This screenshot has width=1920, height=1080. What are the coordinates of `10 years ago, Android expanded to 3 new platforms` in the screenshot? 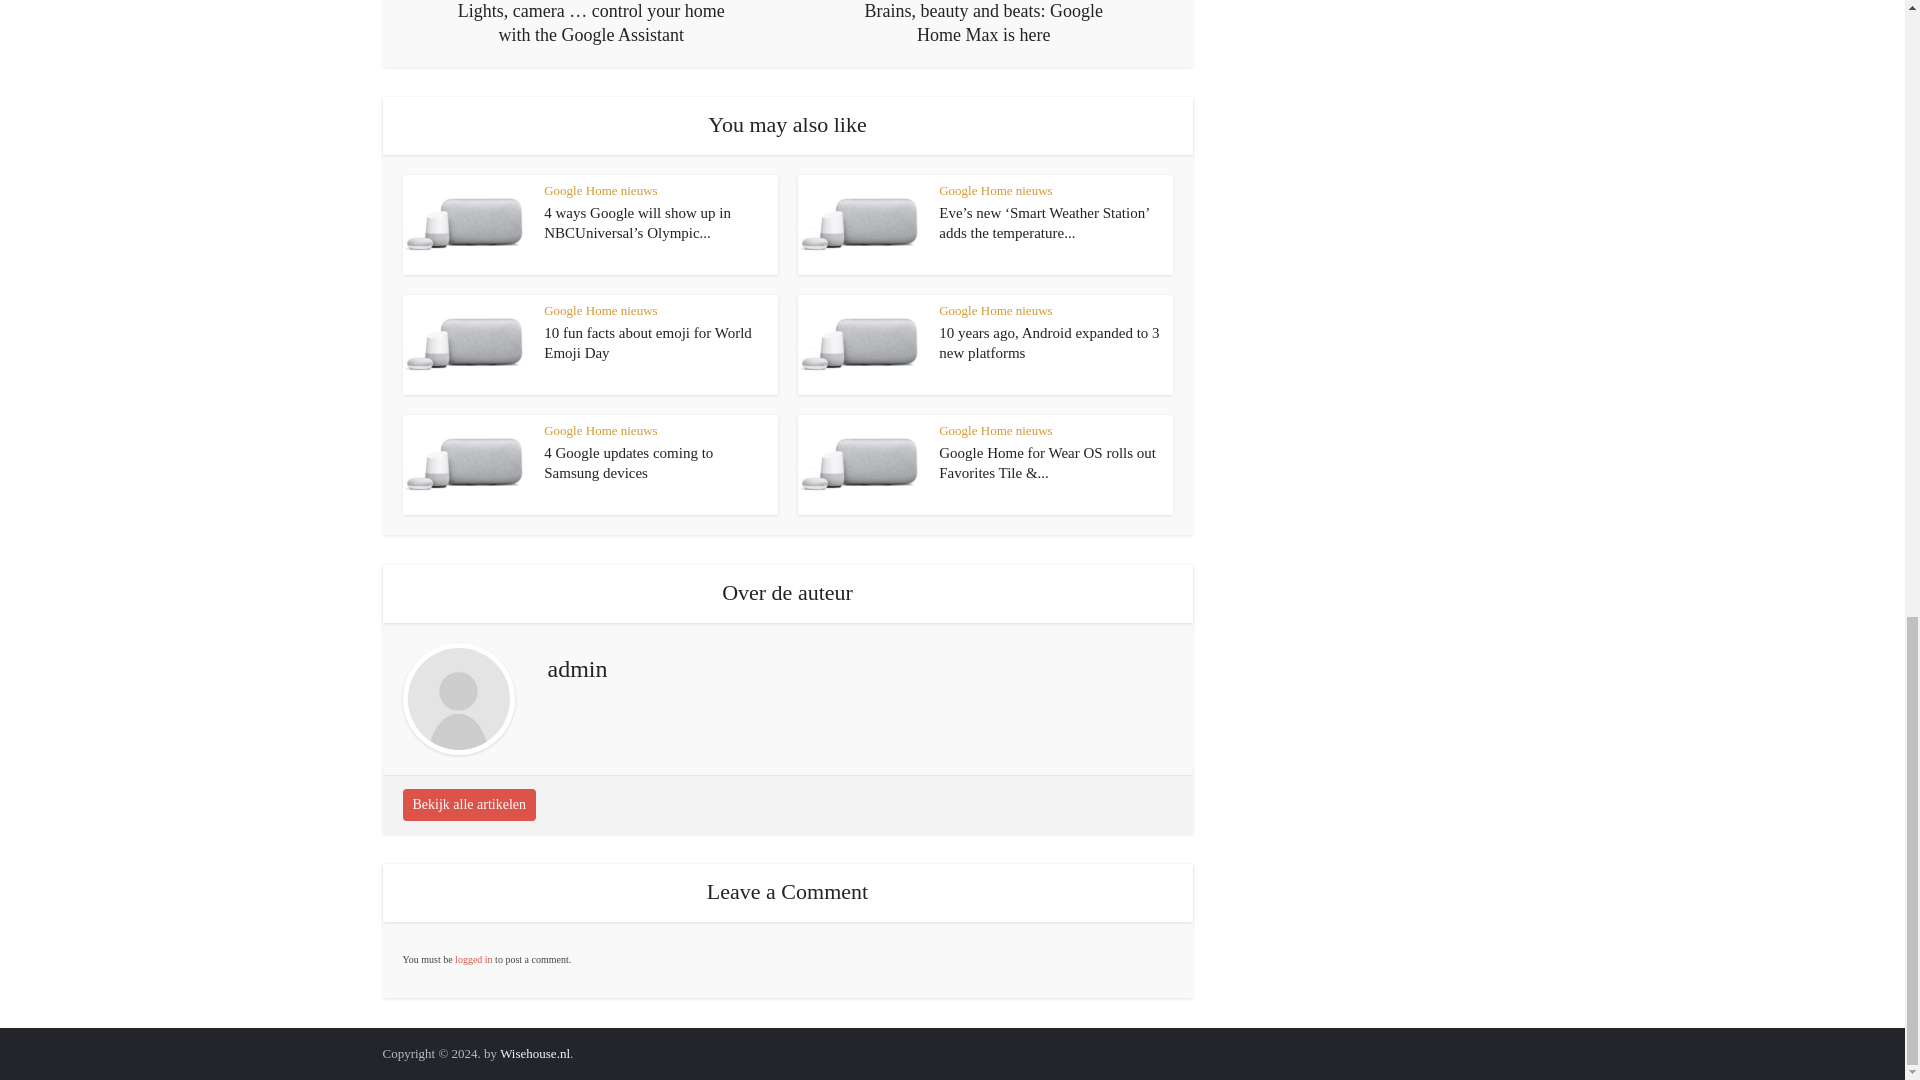 It's located at (1048, 342).